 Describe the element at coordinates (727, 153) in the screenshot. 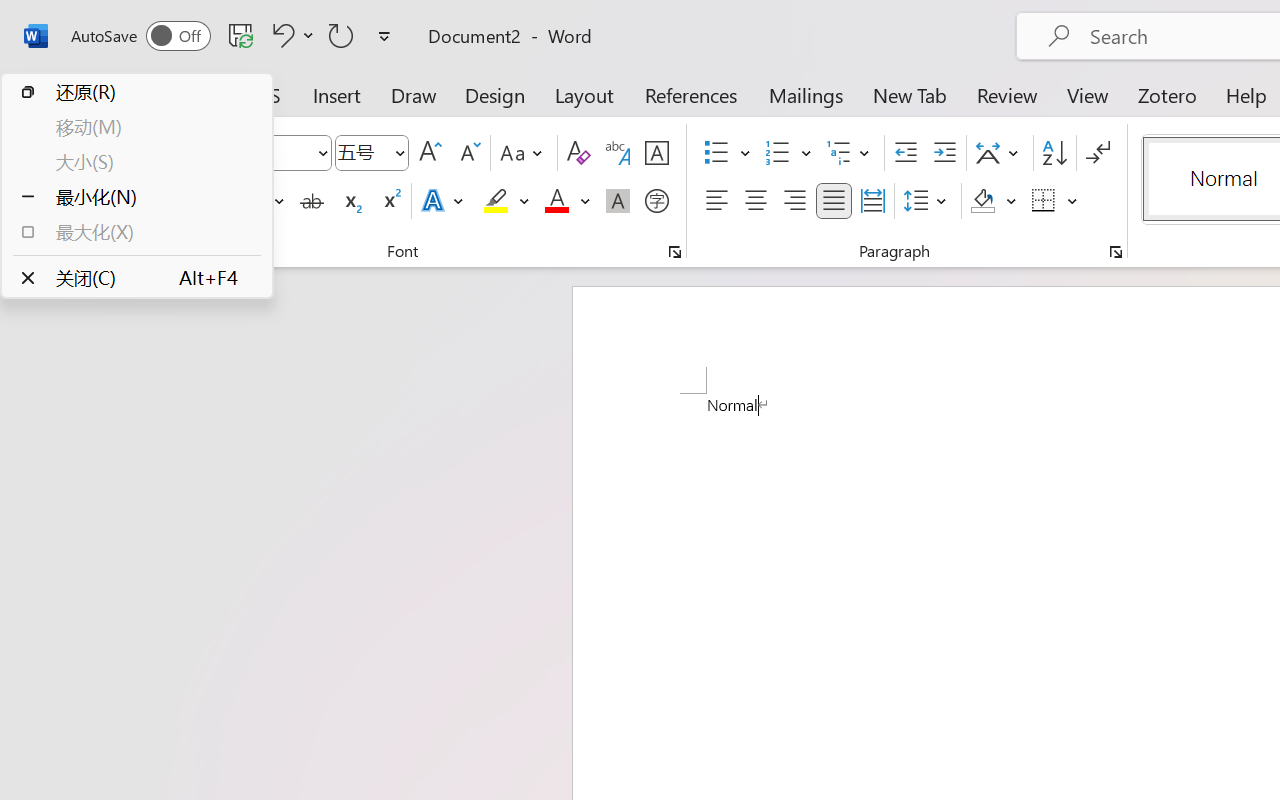

I see `Bullets` at that location.